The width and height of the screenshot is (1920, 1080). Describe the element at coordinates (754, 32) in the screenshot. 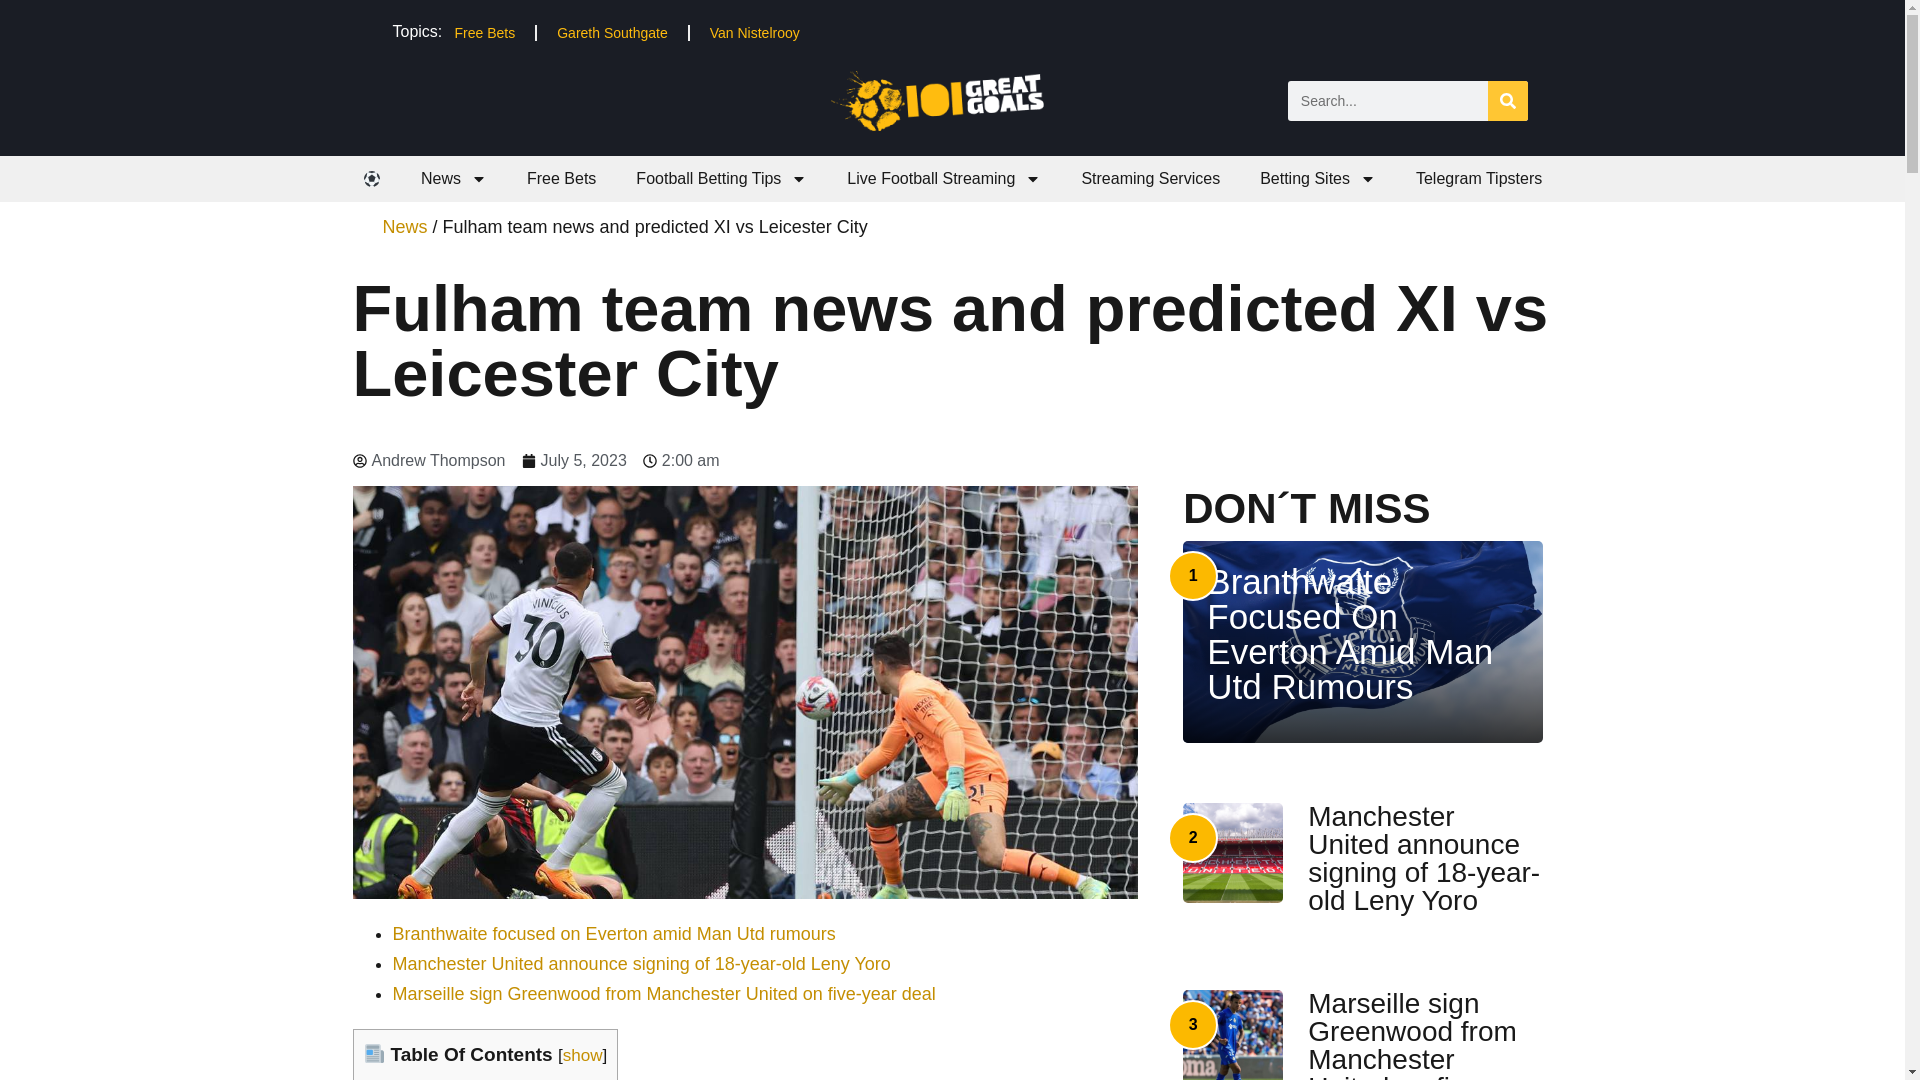

I see `Van Nistelrooy` at that location.